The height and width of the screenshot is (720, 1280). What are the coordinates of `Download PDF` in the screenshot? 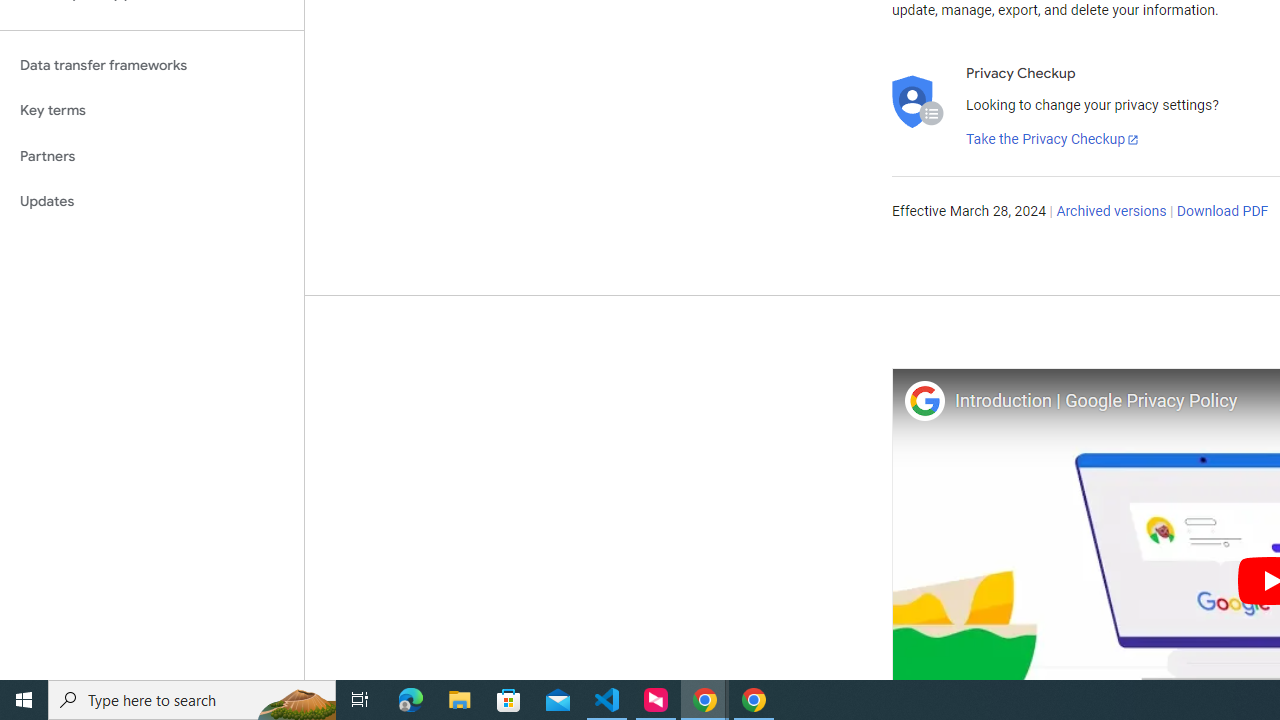 It's located at (1222, 212).